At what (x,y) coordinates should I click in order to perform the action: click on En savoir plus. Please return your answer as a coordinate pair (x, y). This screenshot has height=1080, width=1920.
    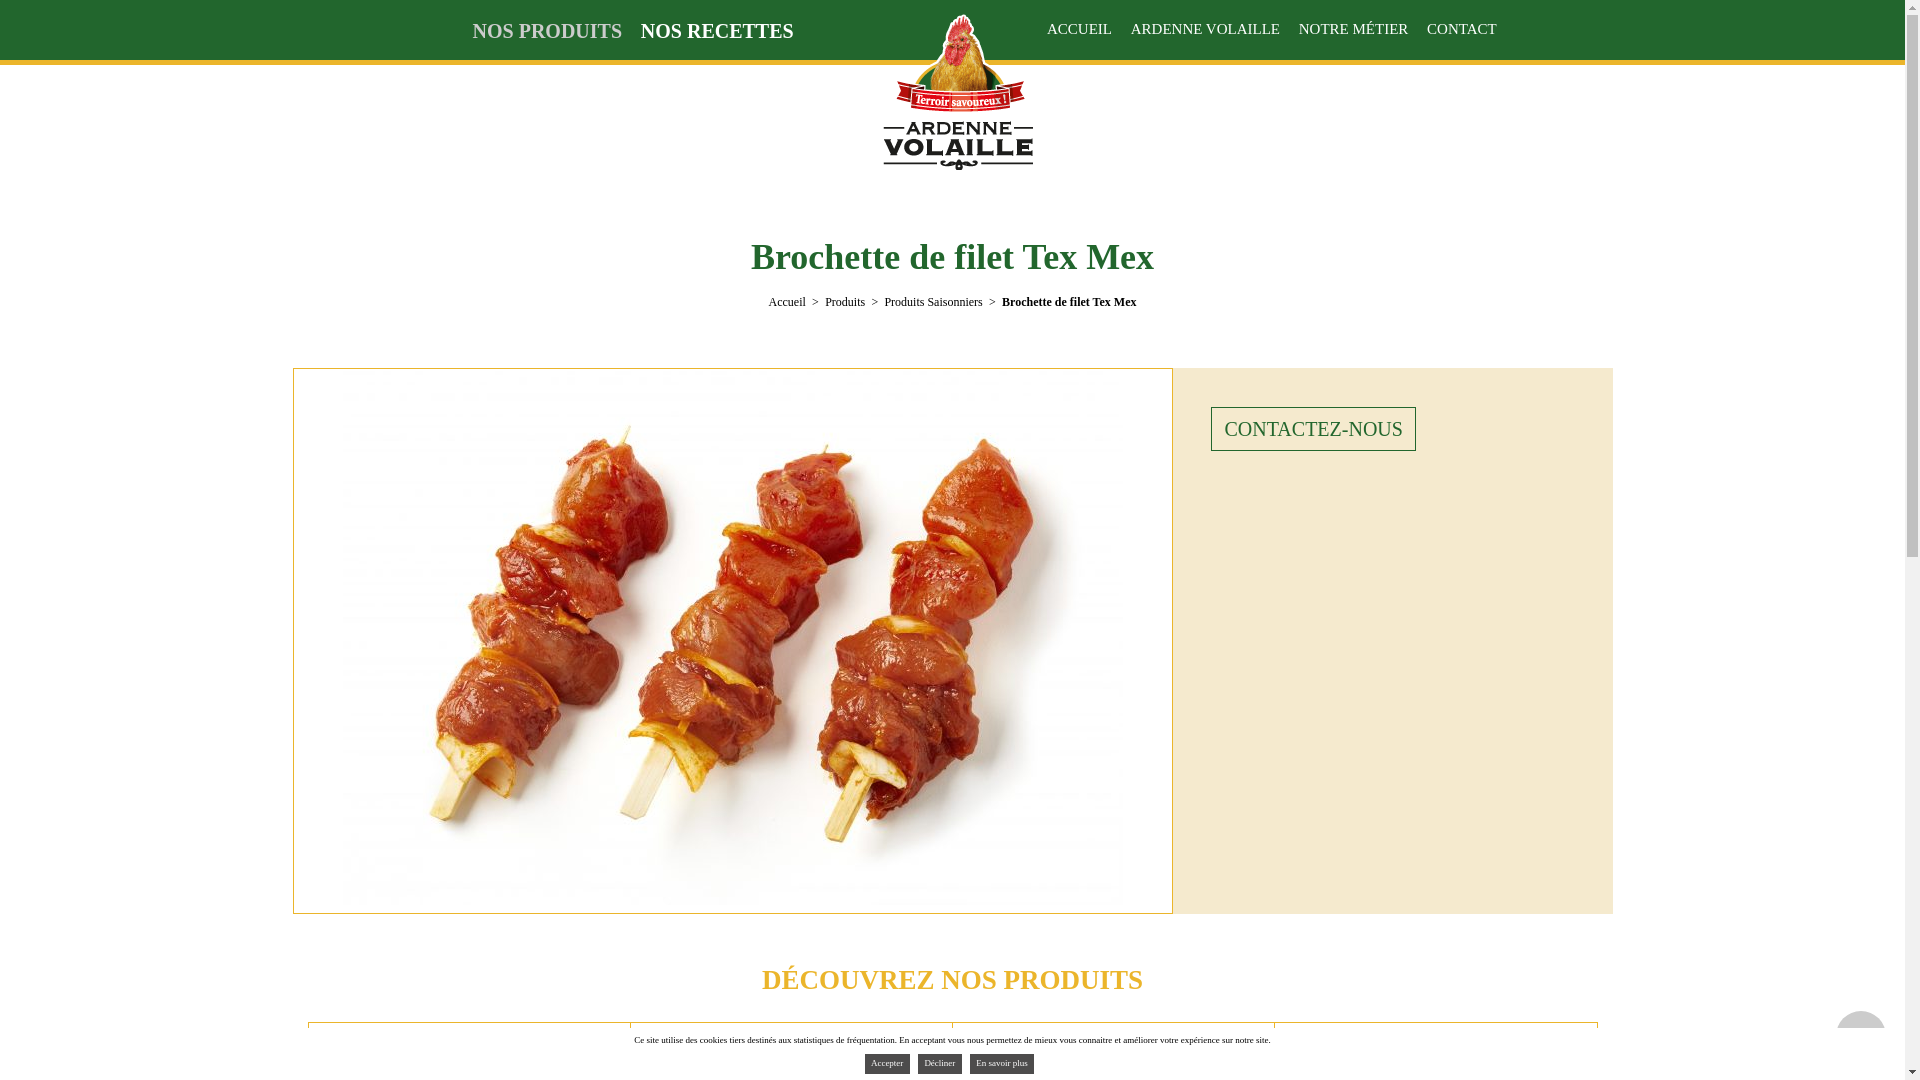
    Looking at the image, I should click on (1002, 1064).